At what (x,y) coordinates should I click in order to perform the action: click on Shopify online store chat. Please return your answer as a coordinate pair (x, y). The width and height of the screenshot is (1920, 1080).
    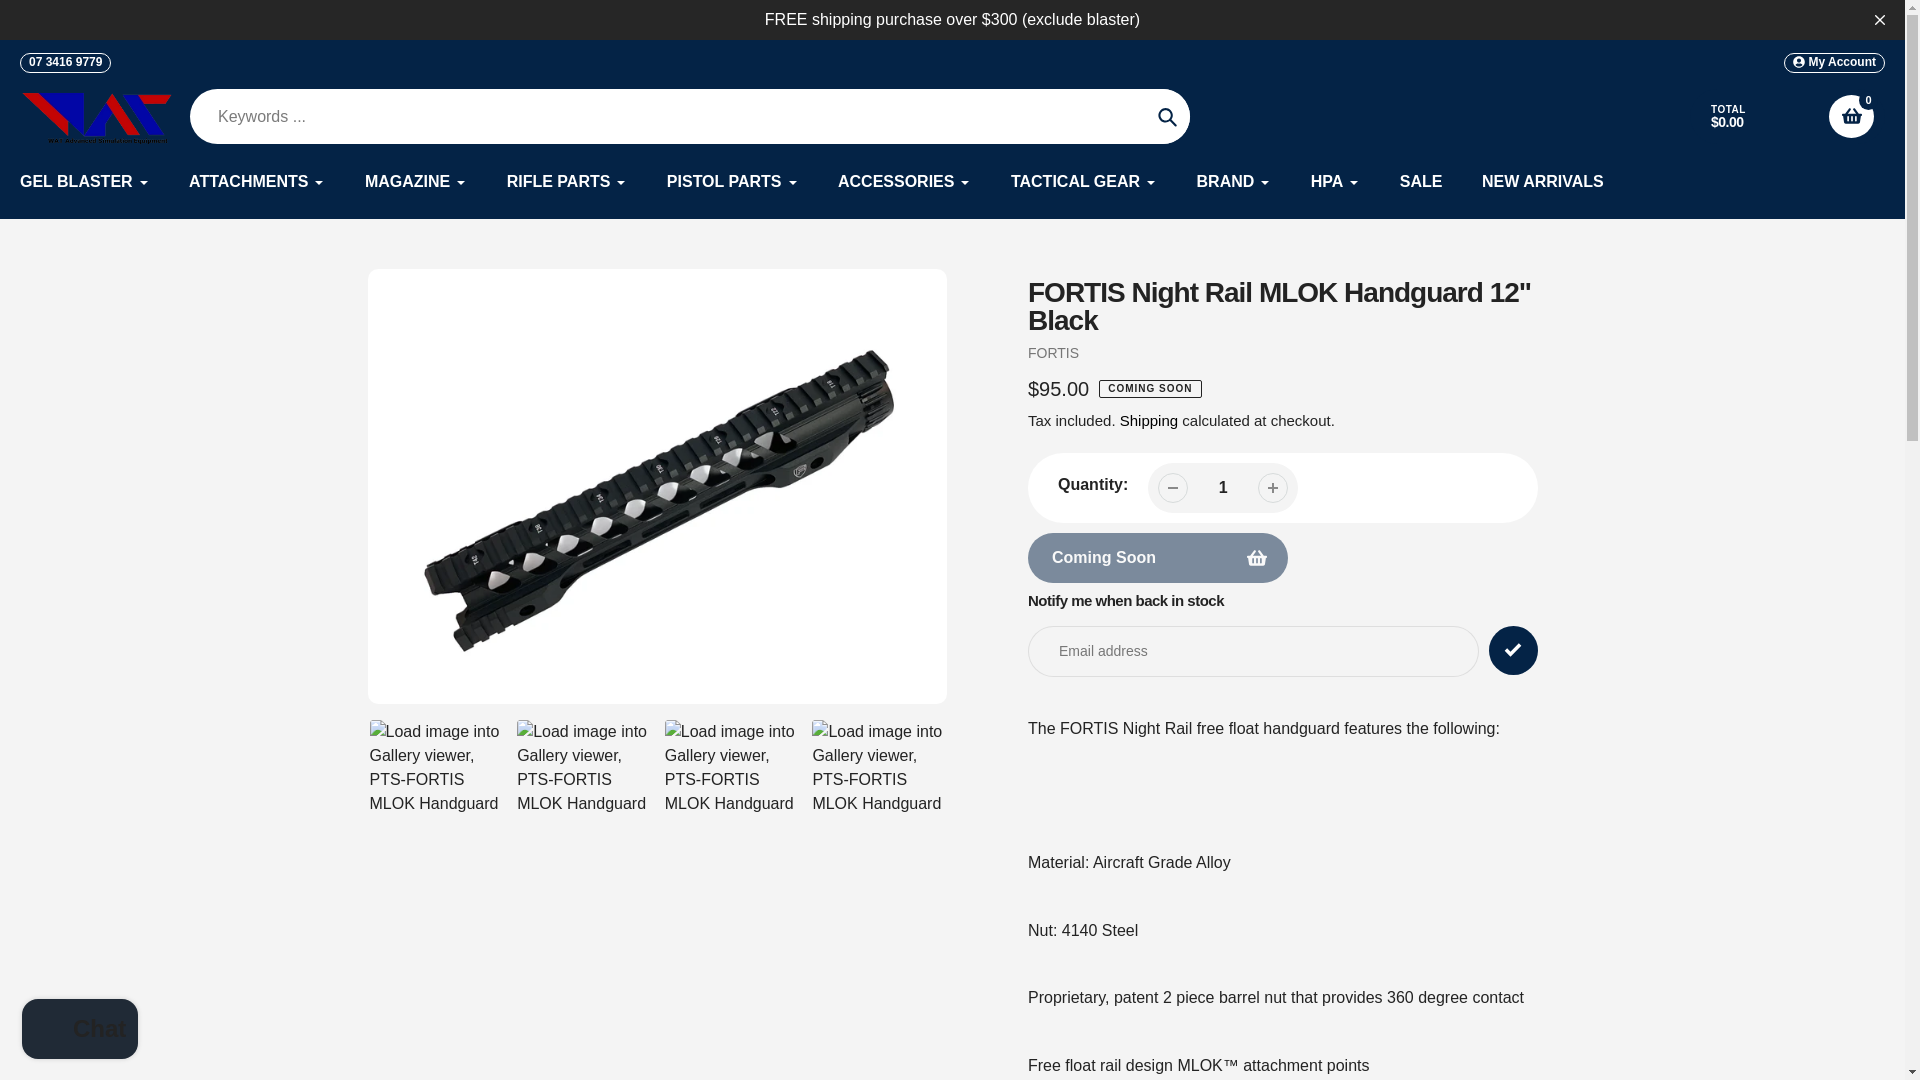
    Looking at the image, I should click on (80, 1031).